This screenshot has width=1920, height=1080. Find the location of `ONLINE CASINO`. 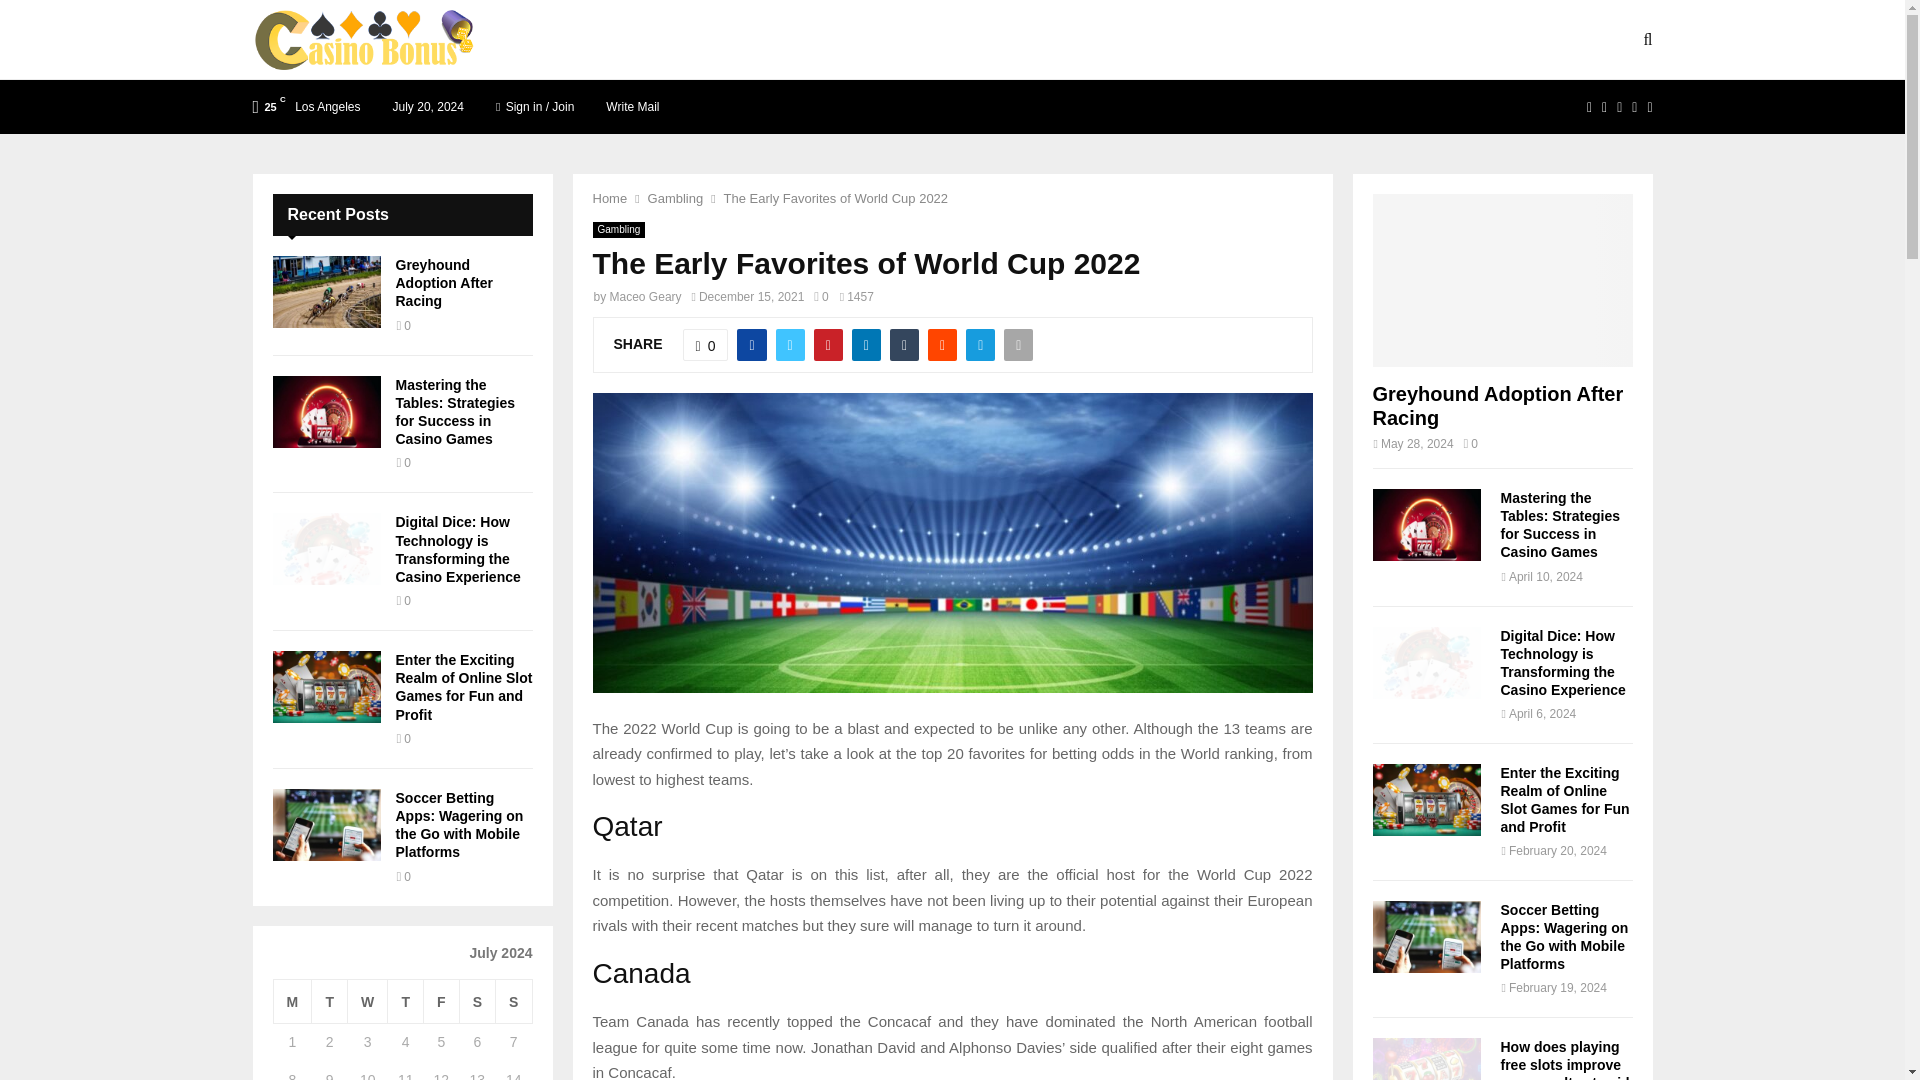

ONLINE CASINO is located at coordinates (1078, 40).